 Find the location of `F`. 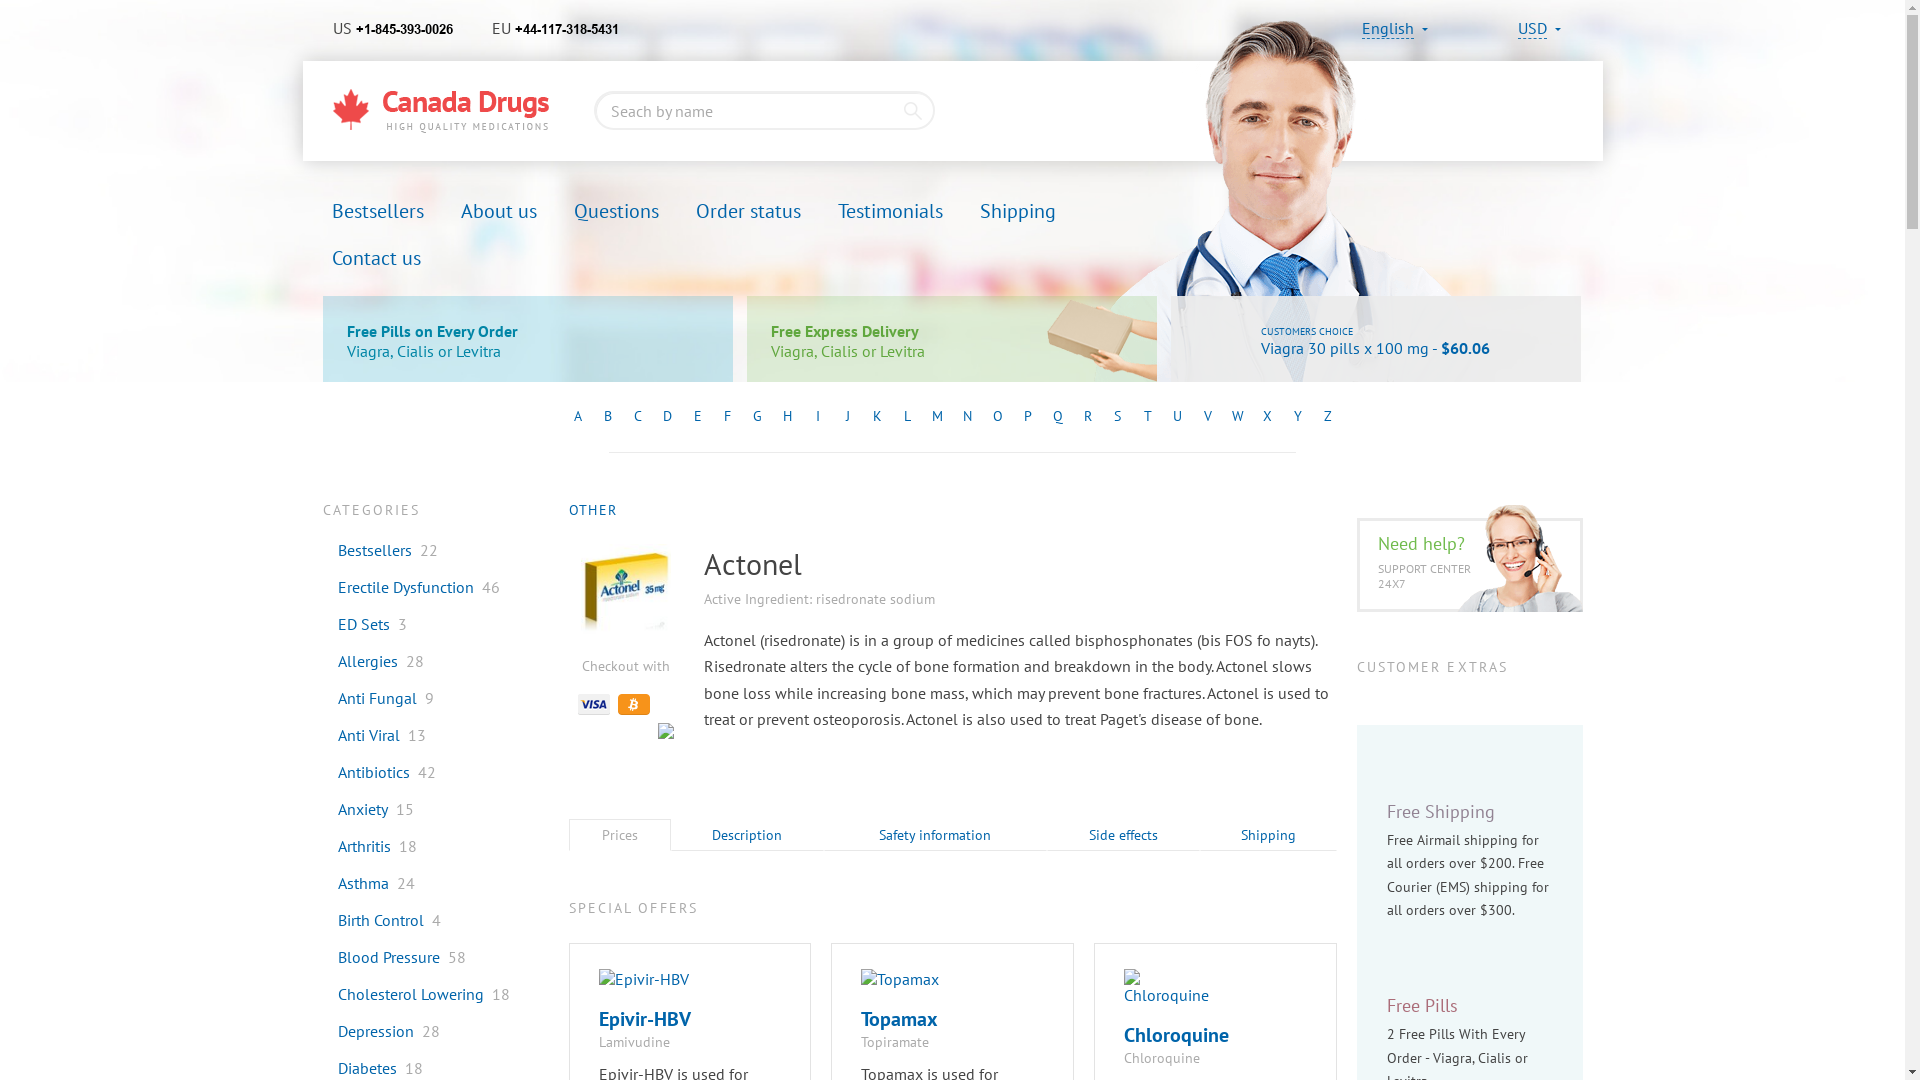

F is located at coordinates (727, 417).